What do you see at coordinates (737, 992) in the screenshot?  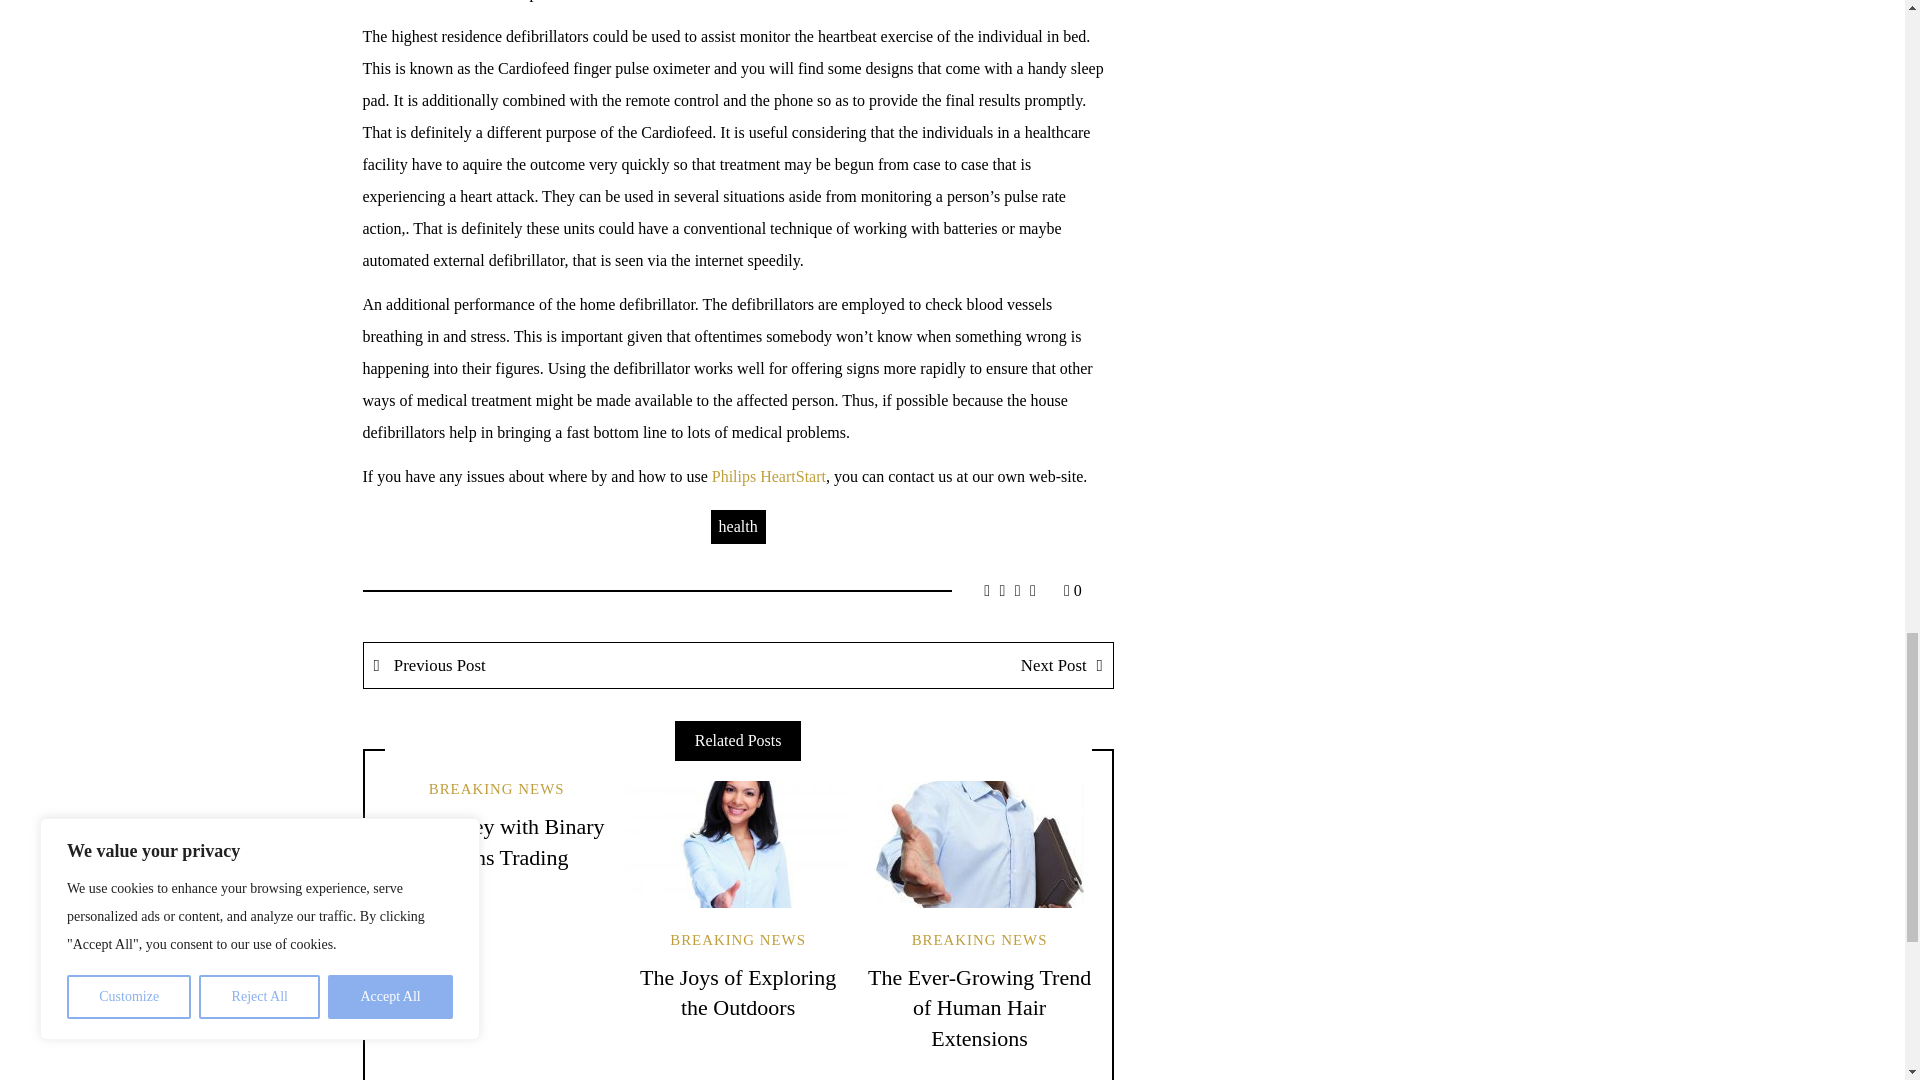 I see `The Joys of Exploring the Outdoors` at bounding box center [737, 992].